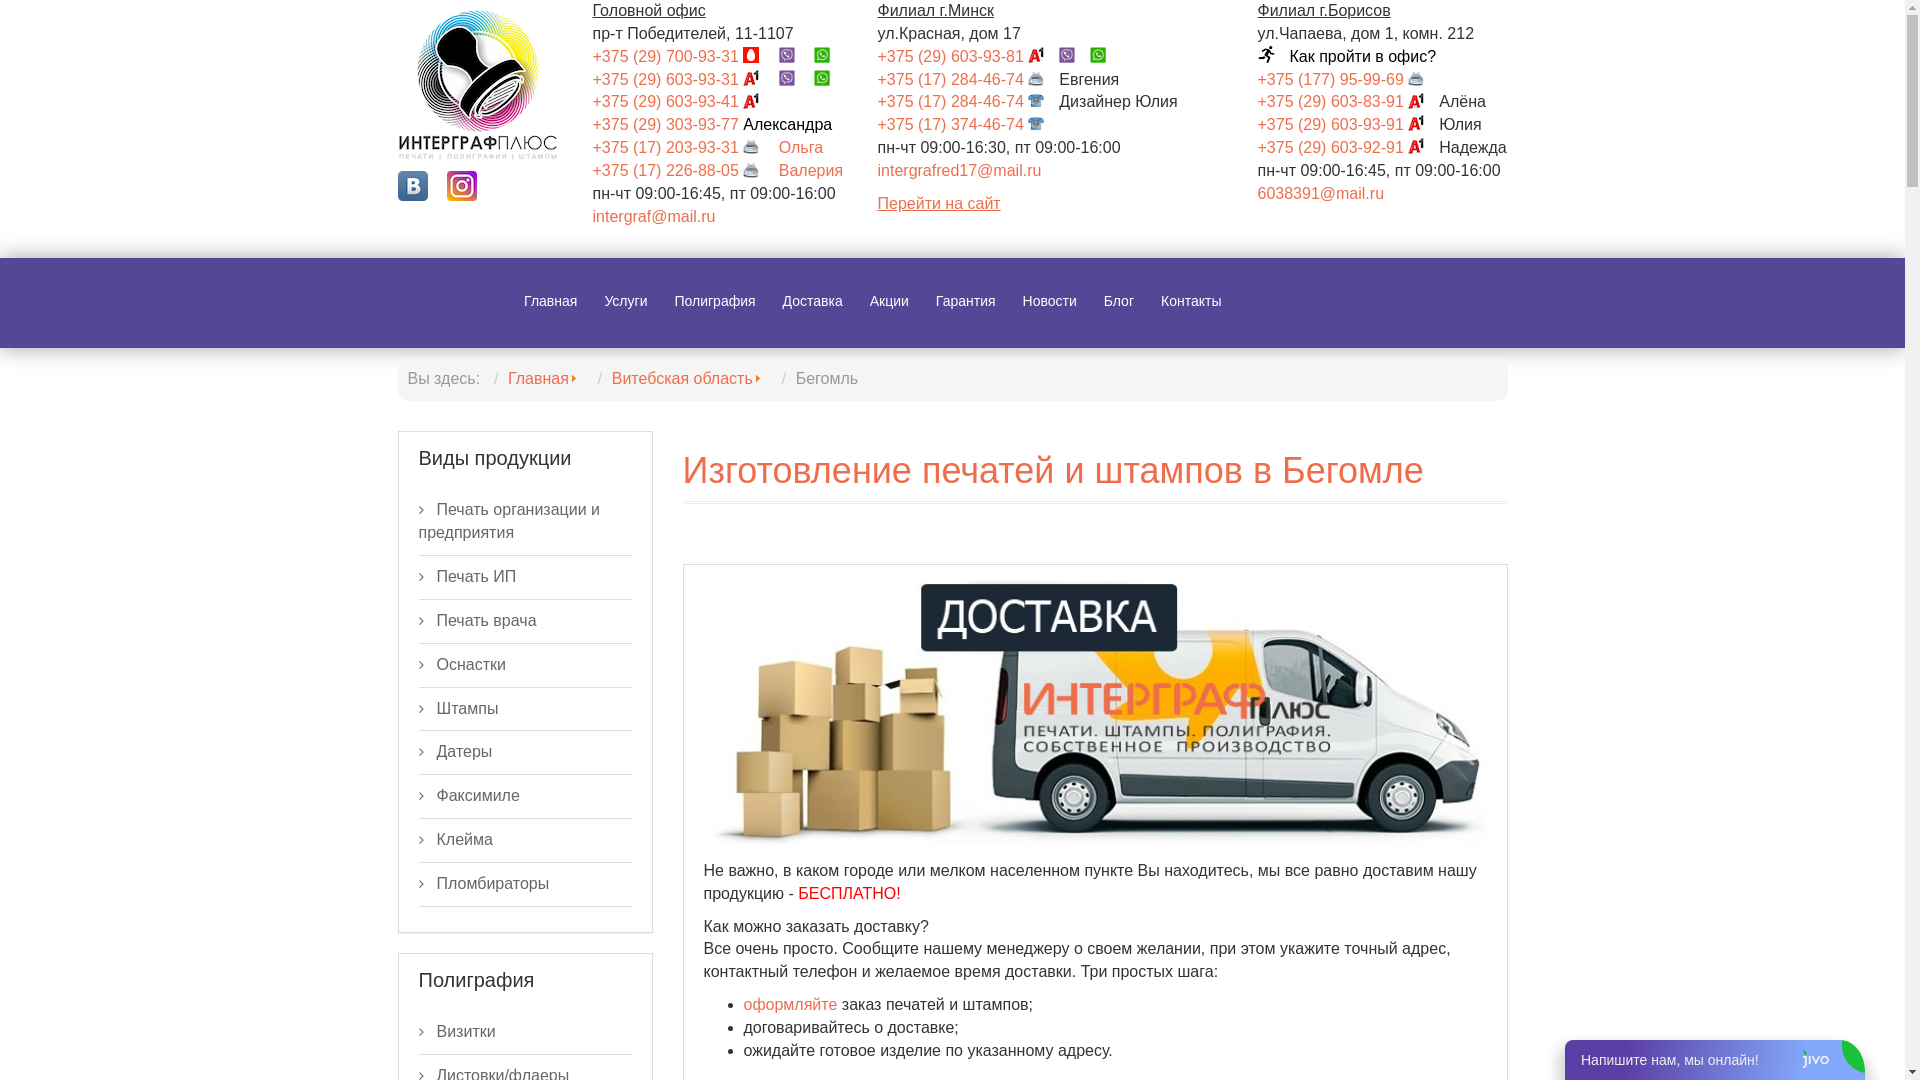  Describe the element at coordinates (1349, 80) in the screenshot. I see `+375 (177) 95-99-69 ` at that location.